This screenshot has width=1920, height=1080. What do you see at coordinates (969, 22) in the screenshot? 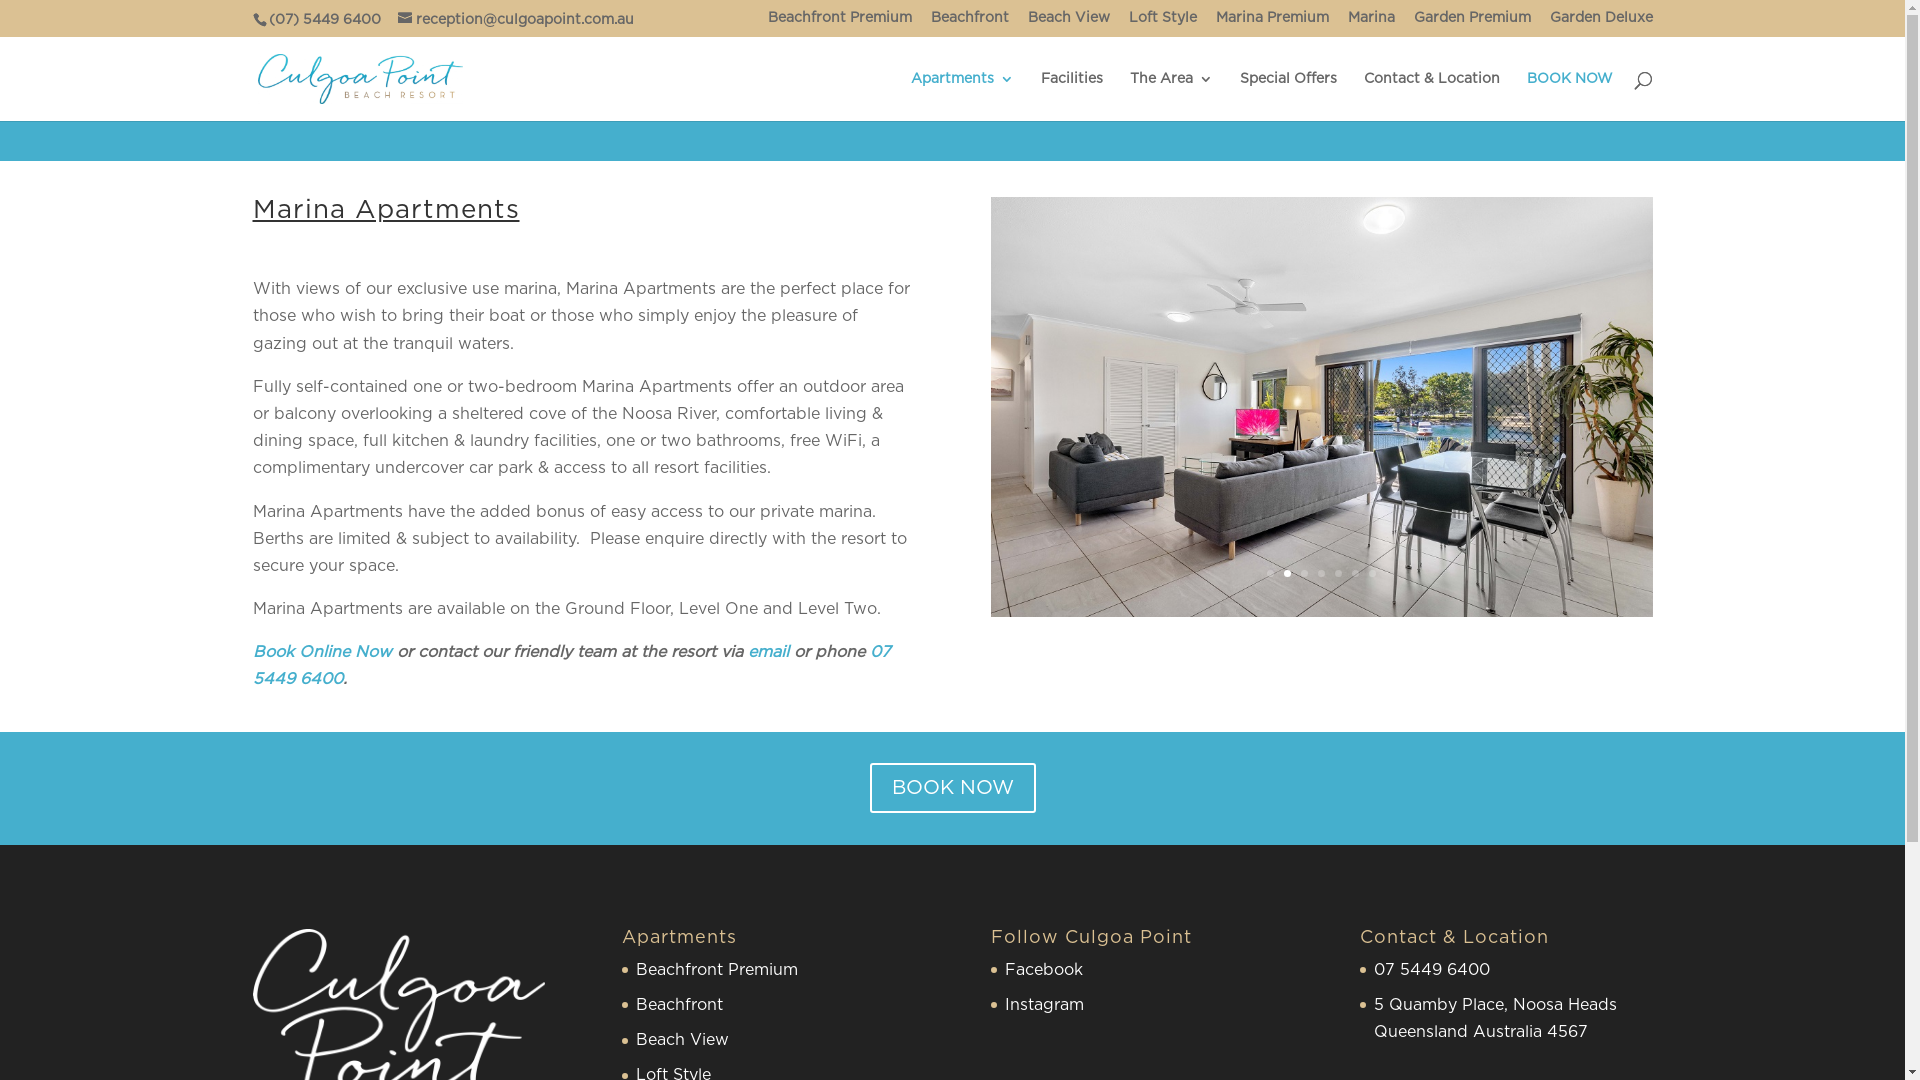
I see `Beachfront` at bounding box center [969, 22].